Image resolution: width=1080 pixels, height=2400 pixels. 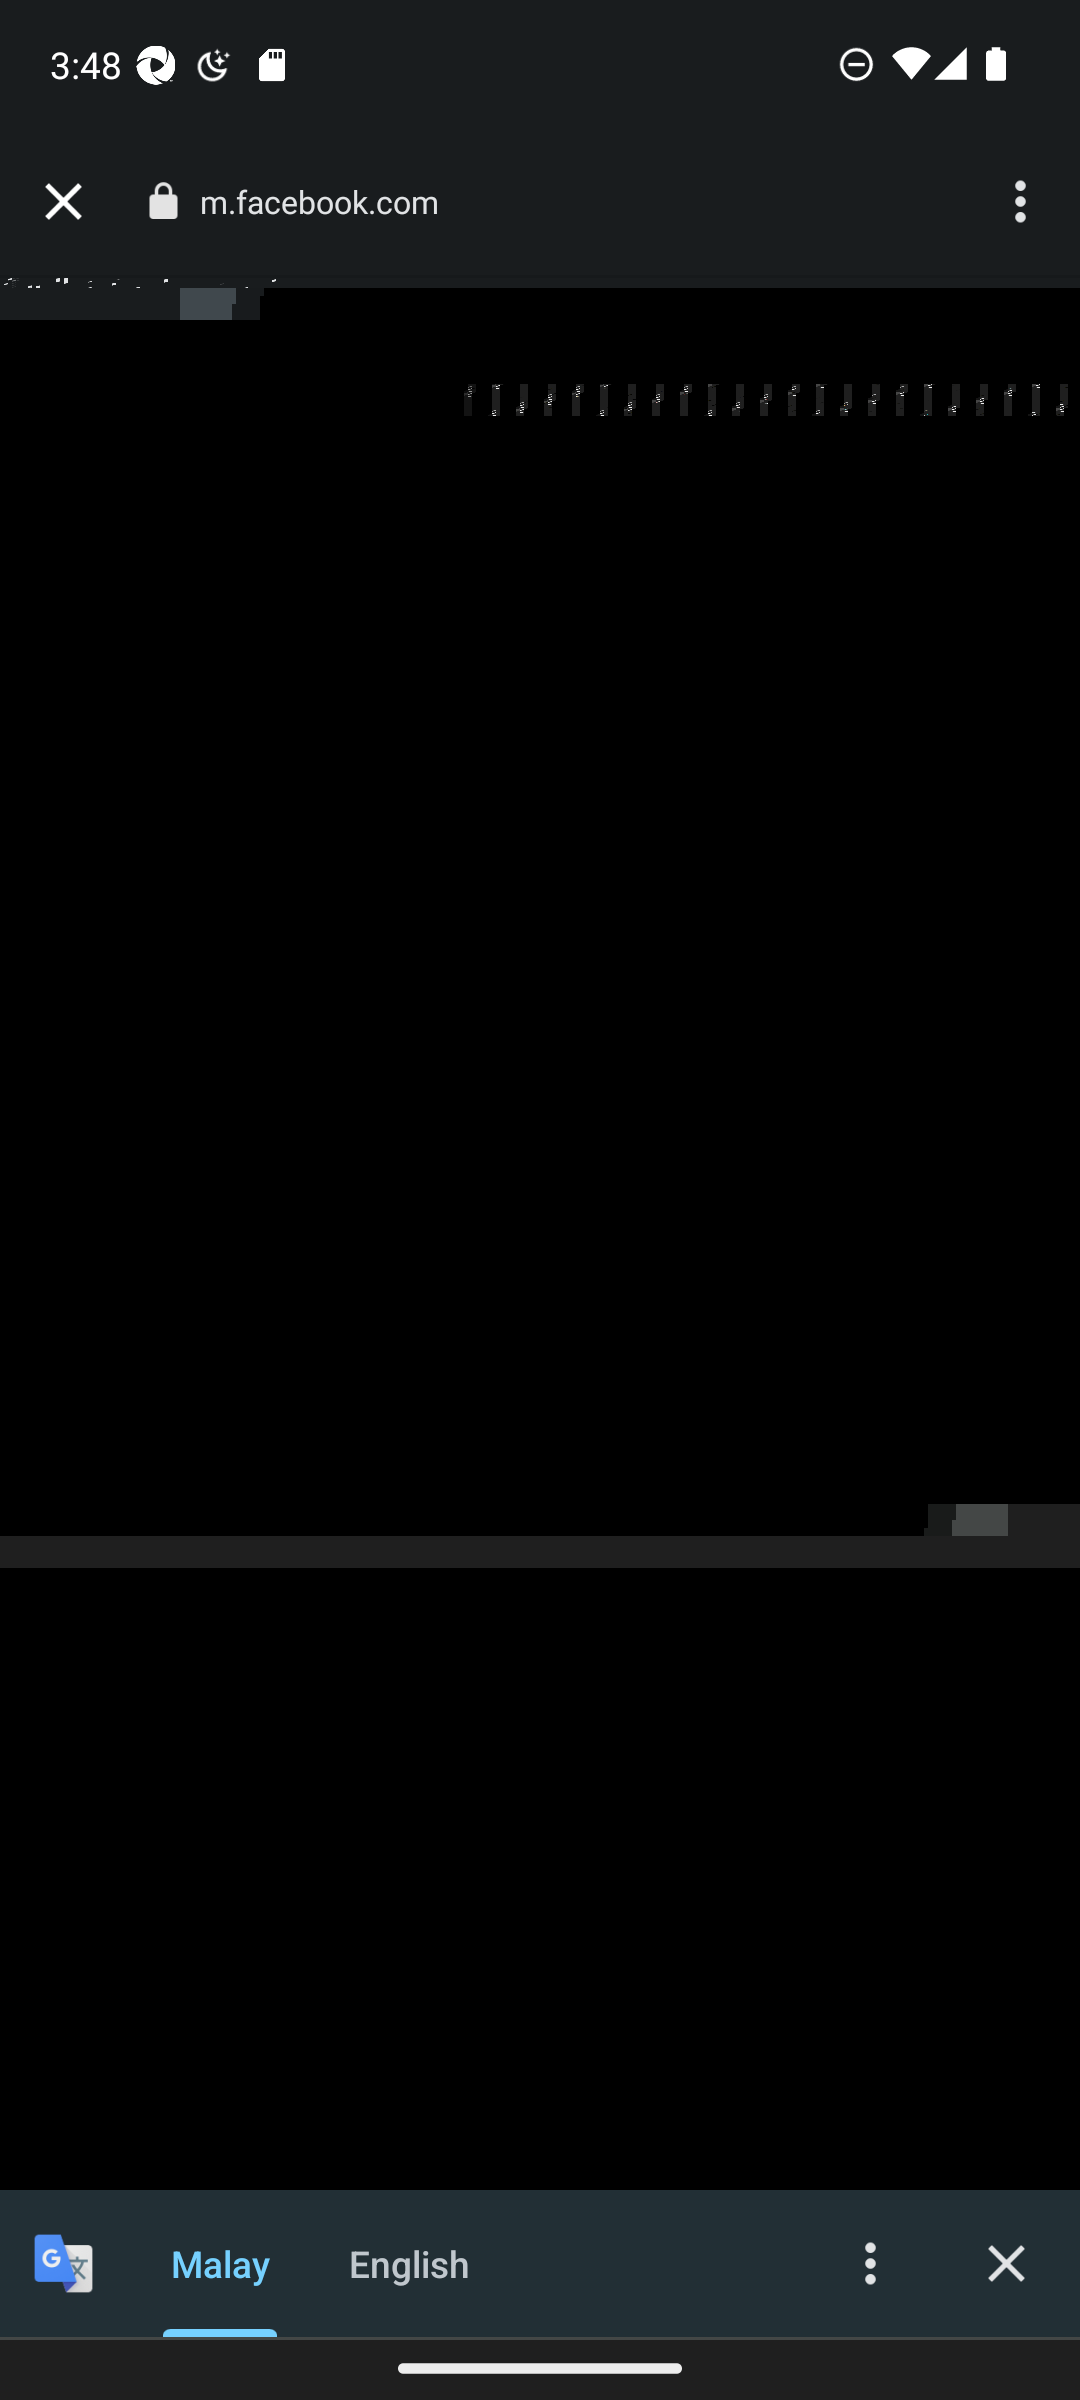 I want to click on More options, so click(x=1024, y=202).